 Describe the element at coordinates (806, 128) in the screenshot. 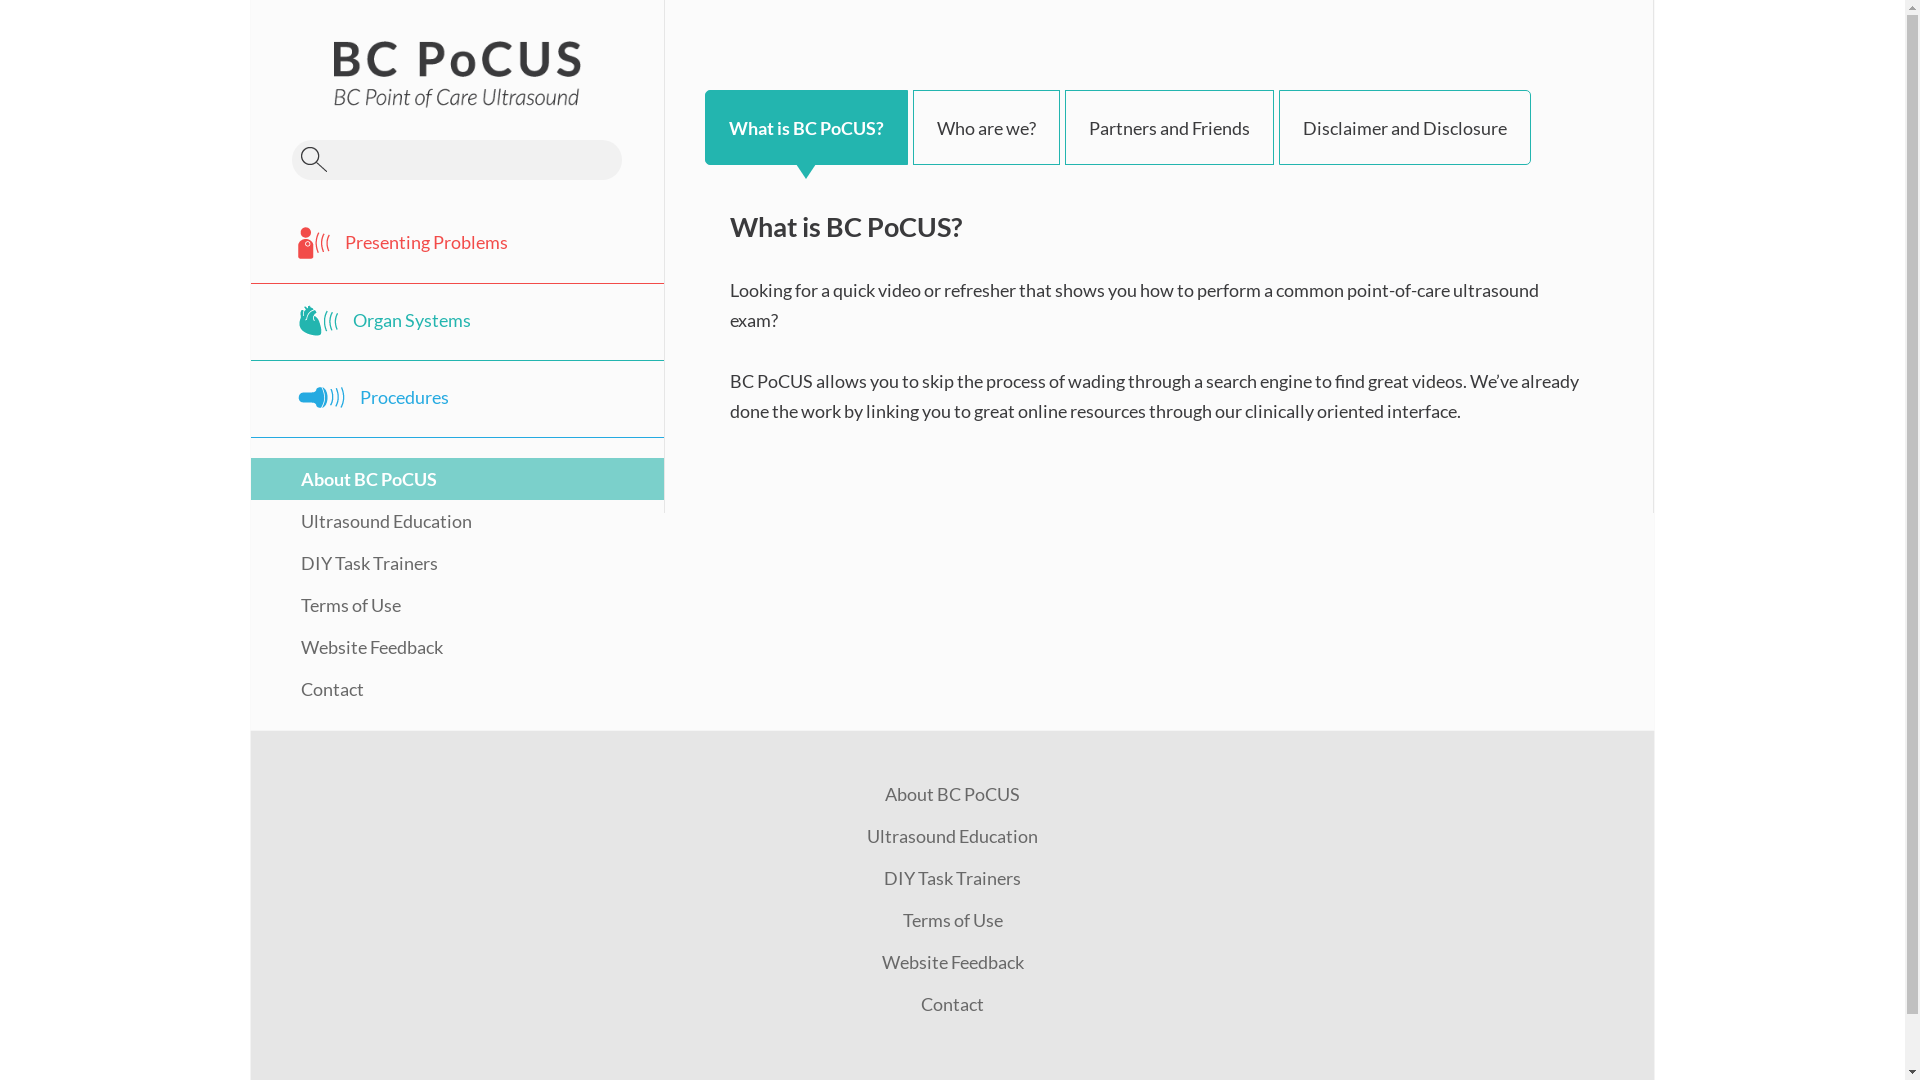

I see `What is BC PoCUS?` at that location.